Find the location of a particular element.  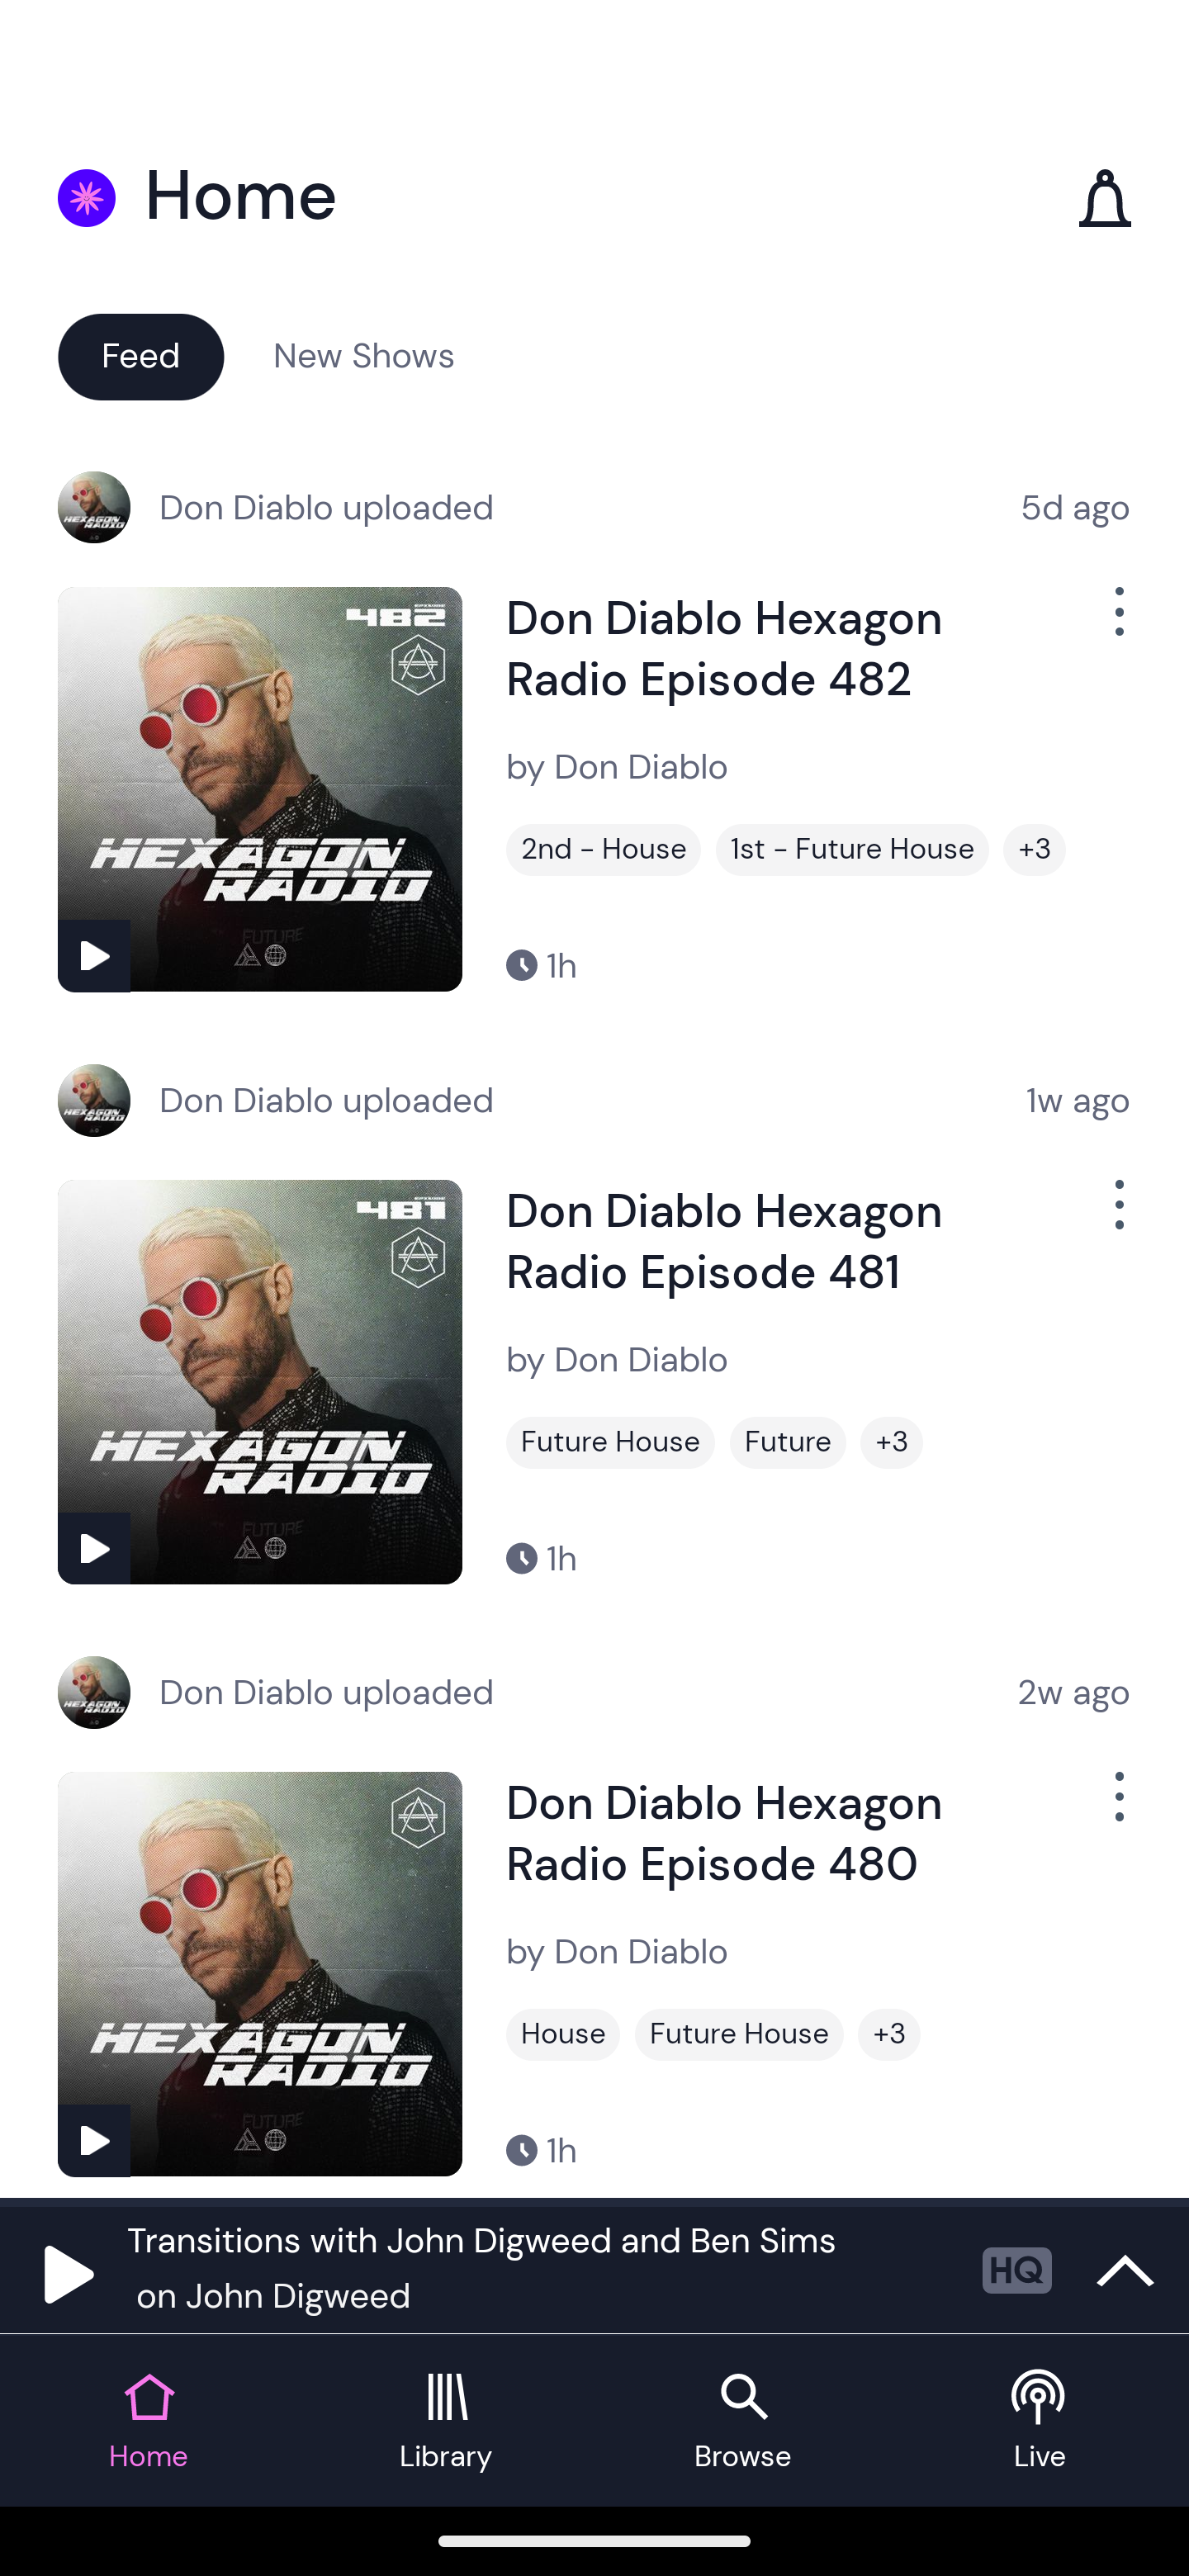

Show Options Menu Button is located at coordinates (1116, 624).